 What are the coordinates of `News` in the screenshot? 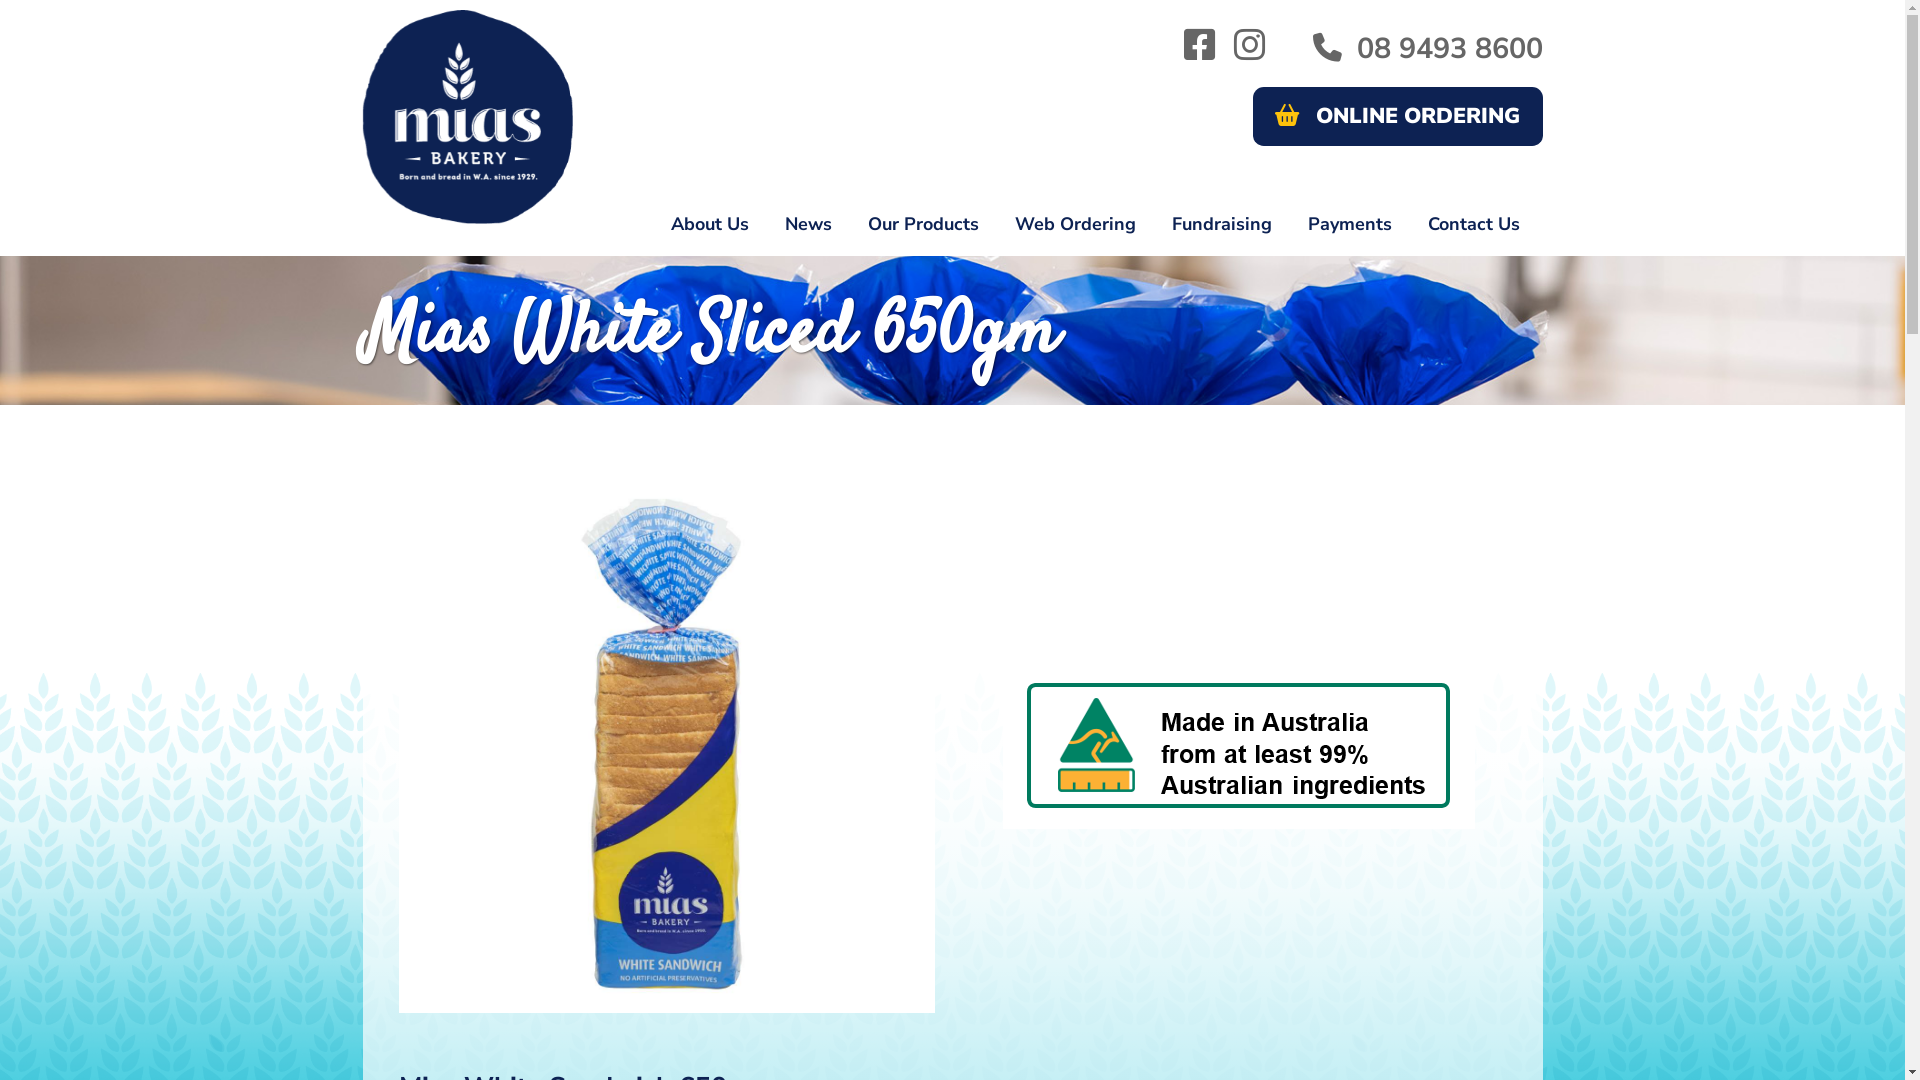 It's located at (809, 224).